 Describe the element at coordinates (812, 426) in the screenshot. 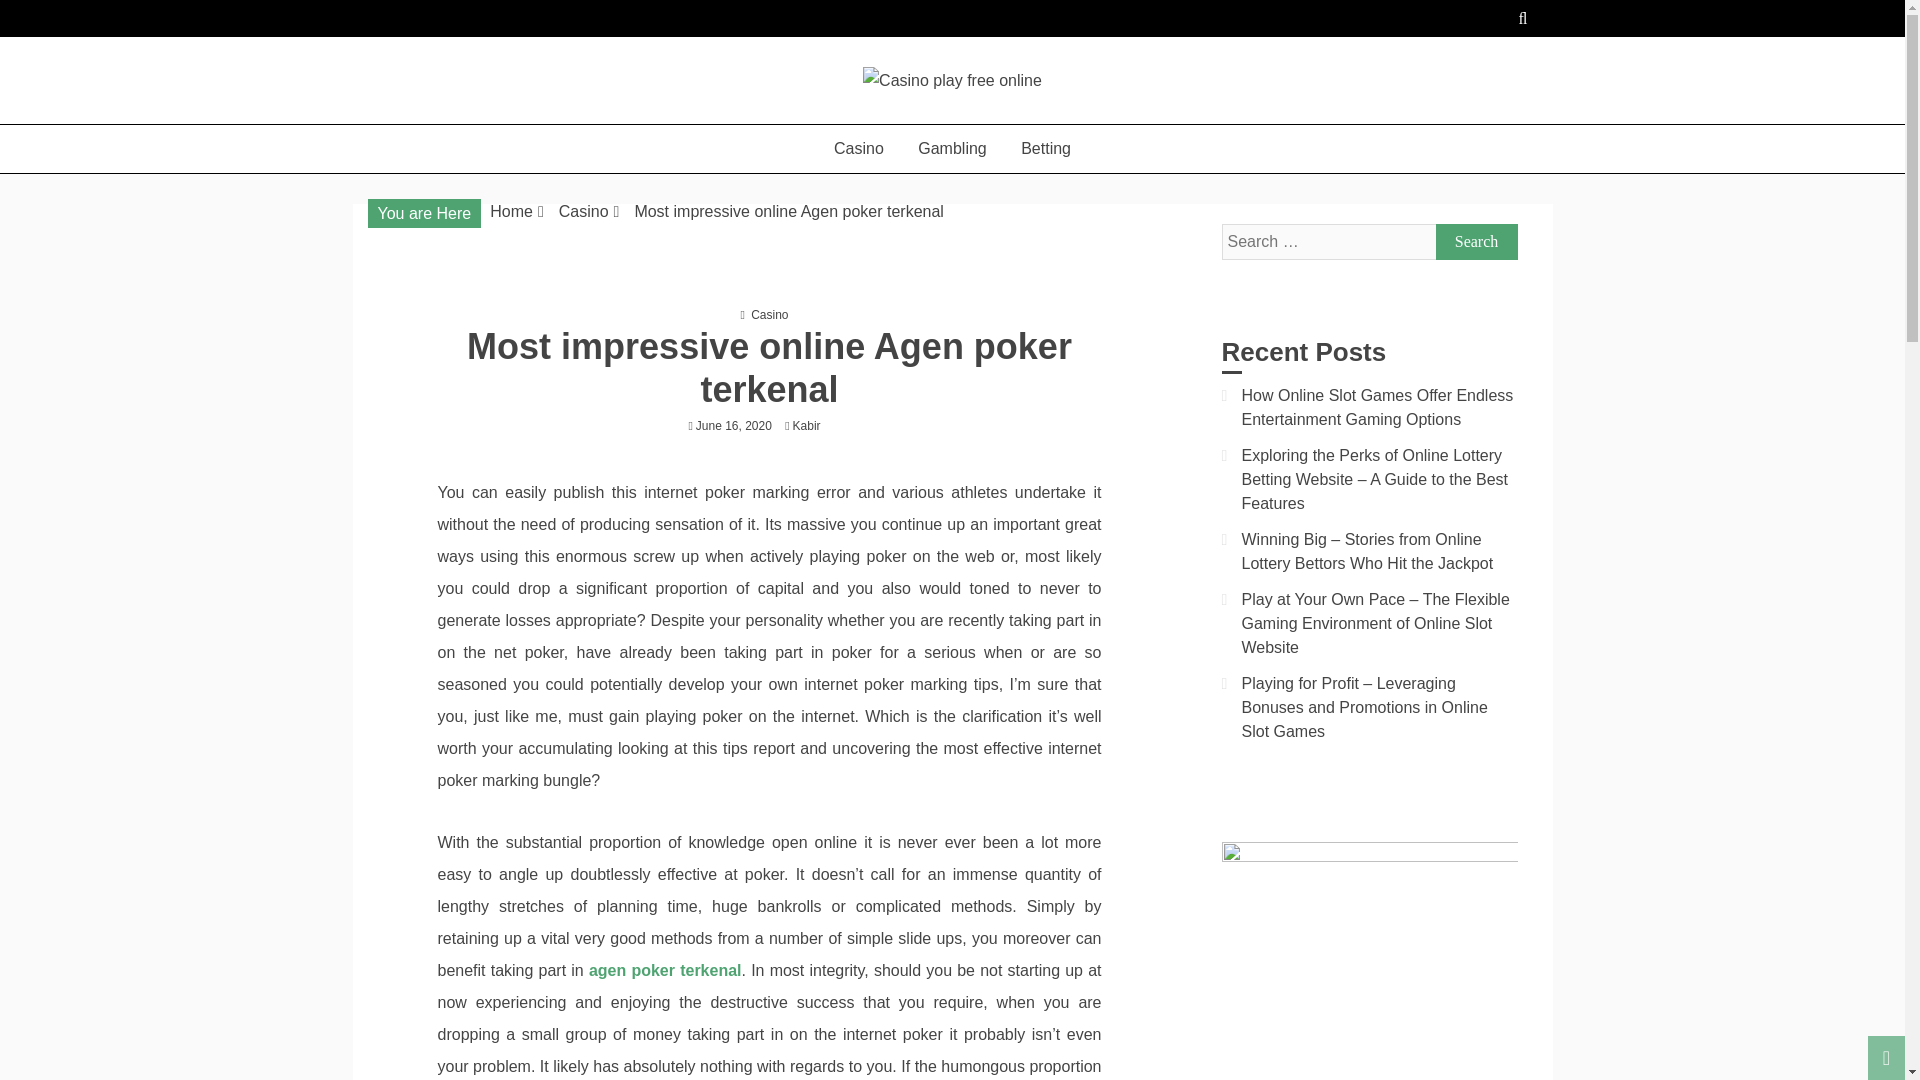

I see `Kabir` at that location.